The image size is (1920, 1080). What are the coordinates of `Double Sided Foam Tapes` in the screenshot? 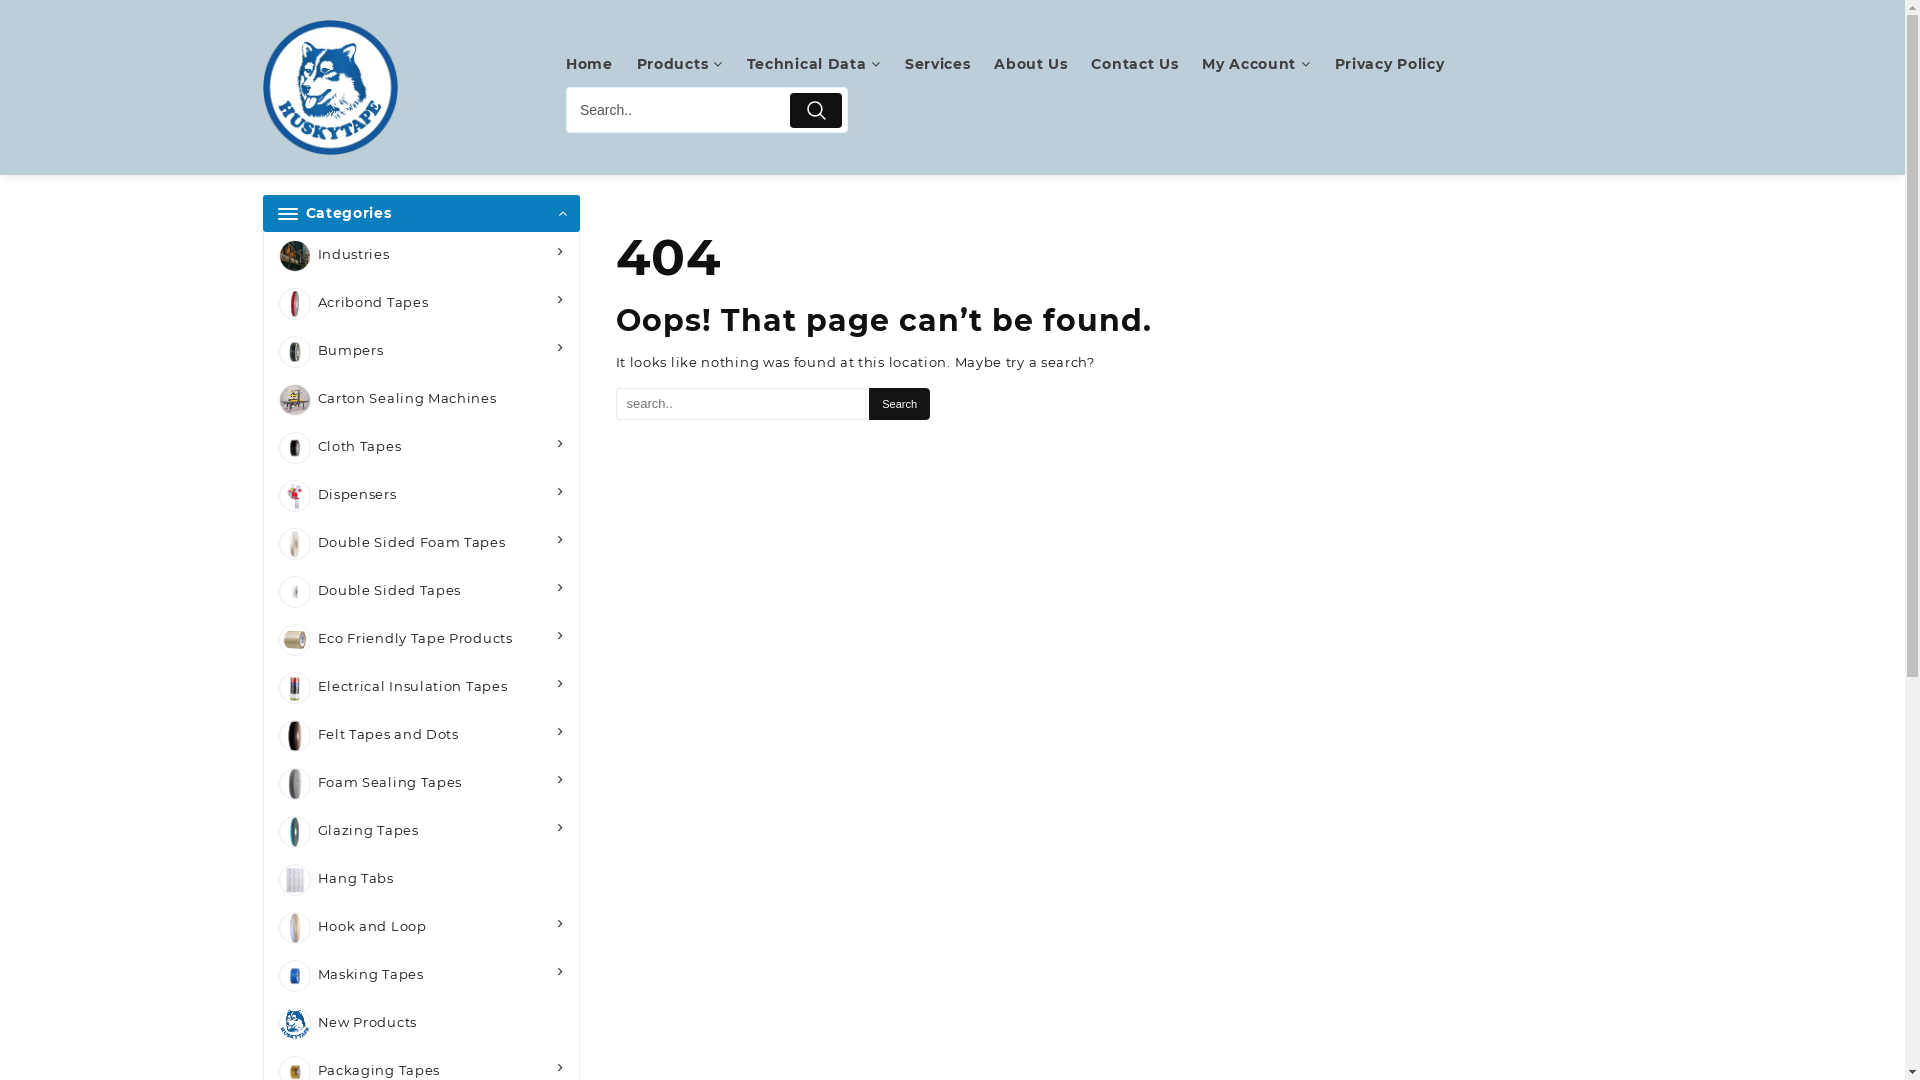 It's located at (422, 544).